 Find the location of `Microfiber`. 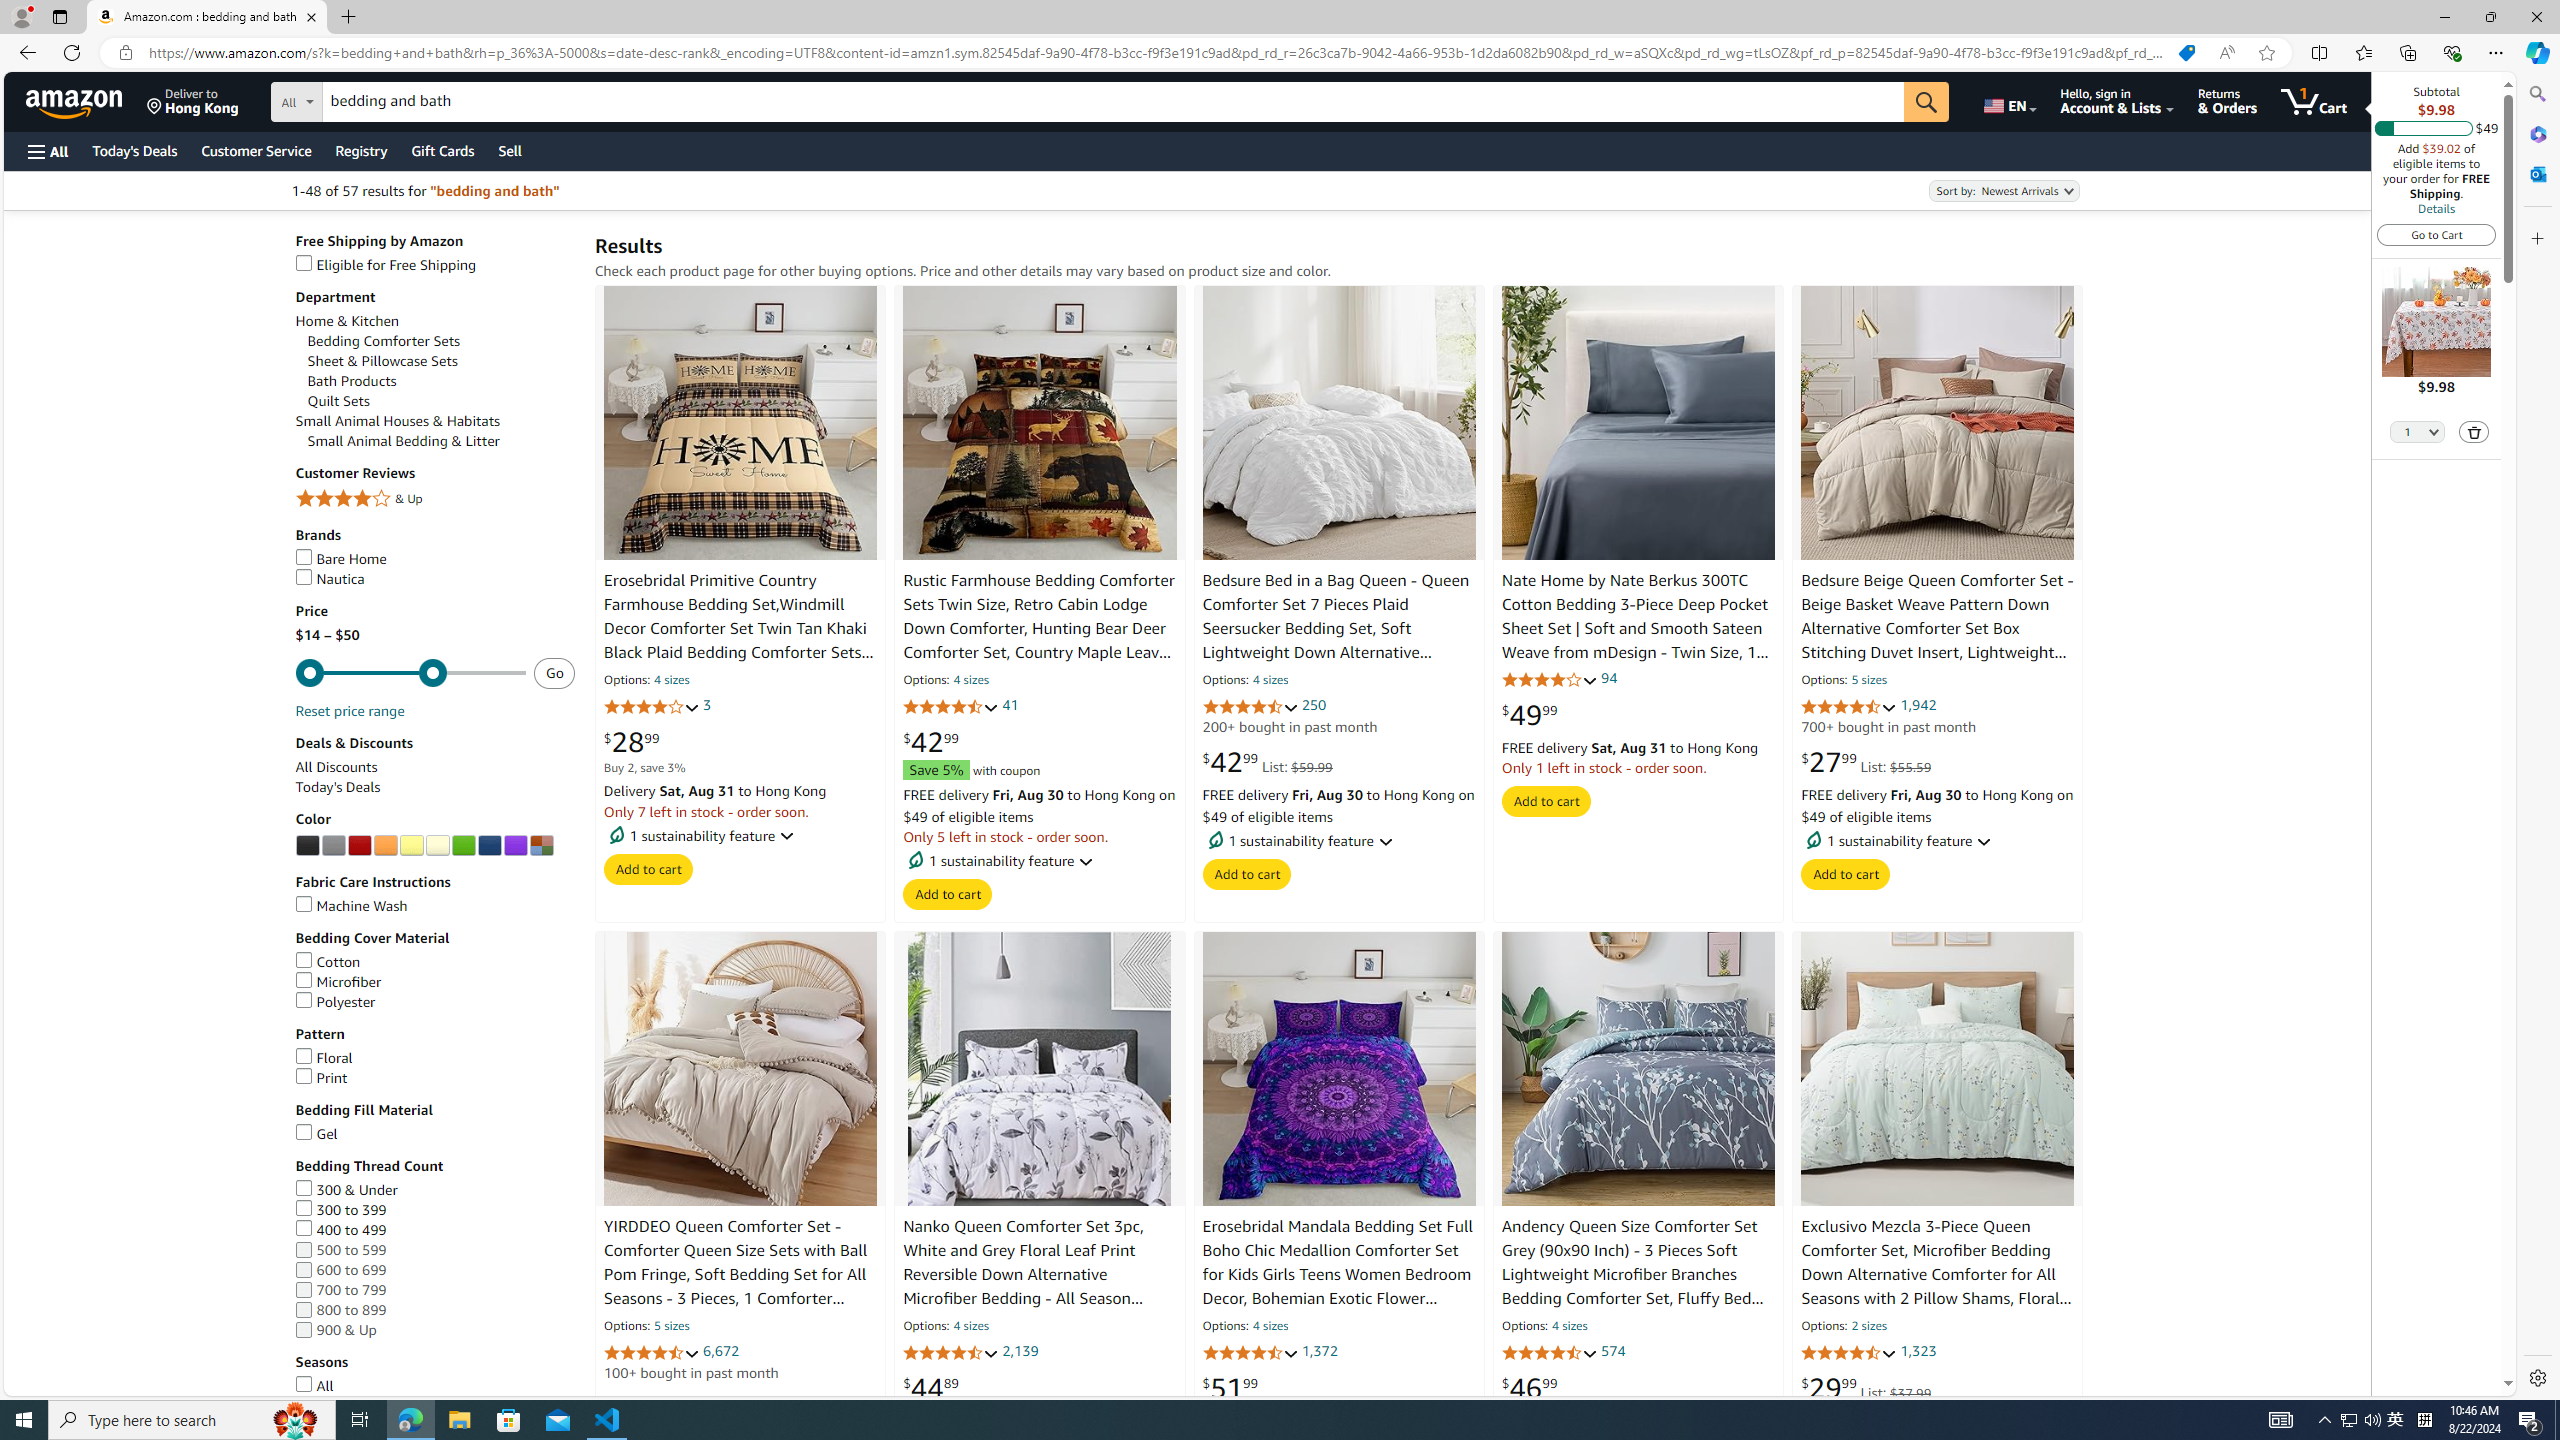

Microfiber is located at coordinates (435, 982).